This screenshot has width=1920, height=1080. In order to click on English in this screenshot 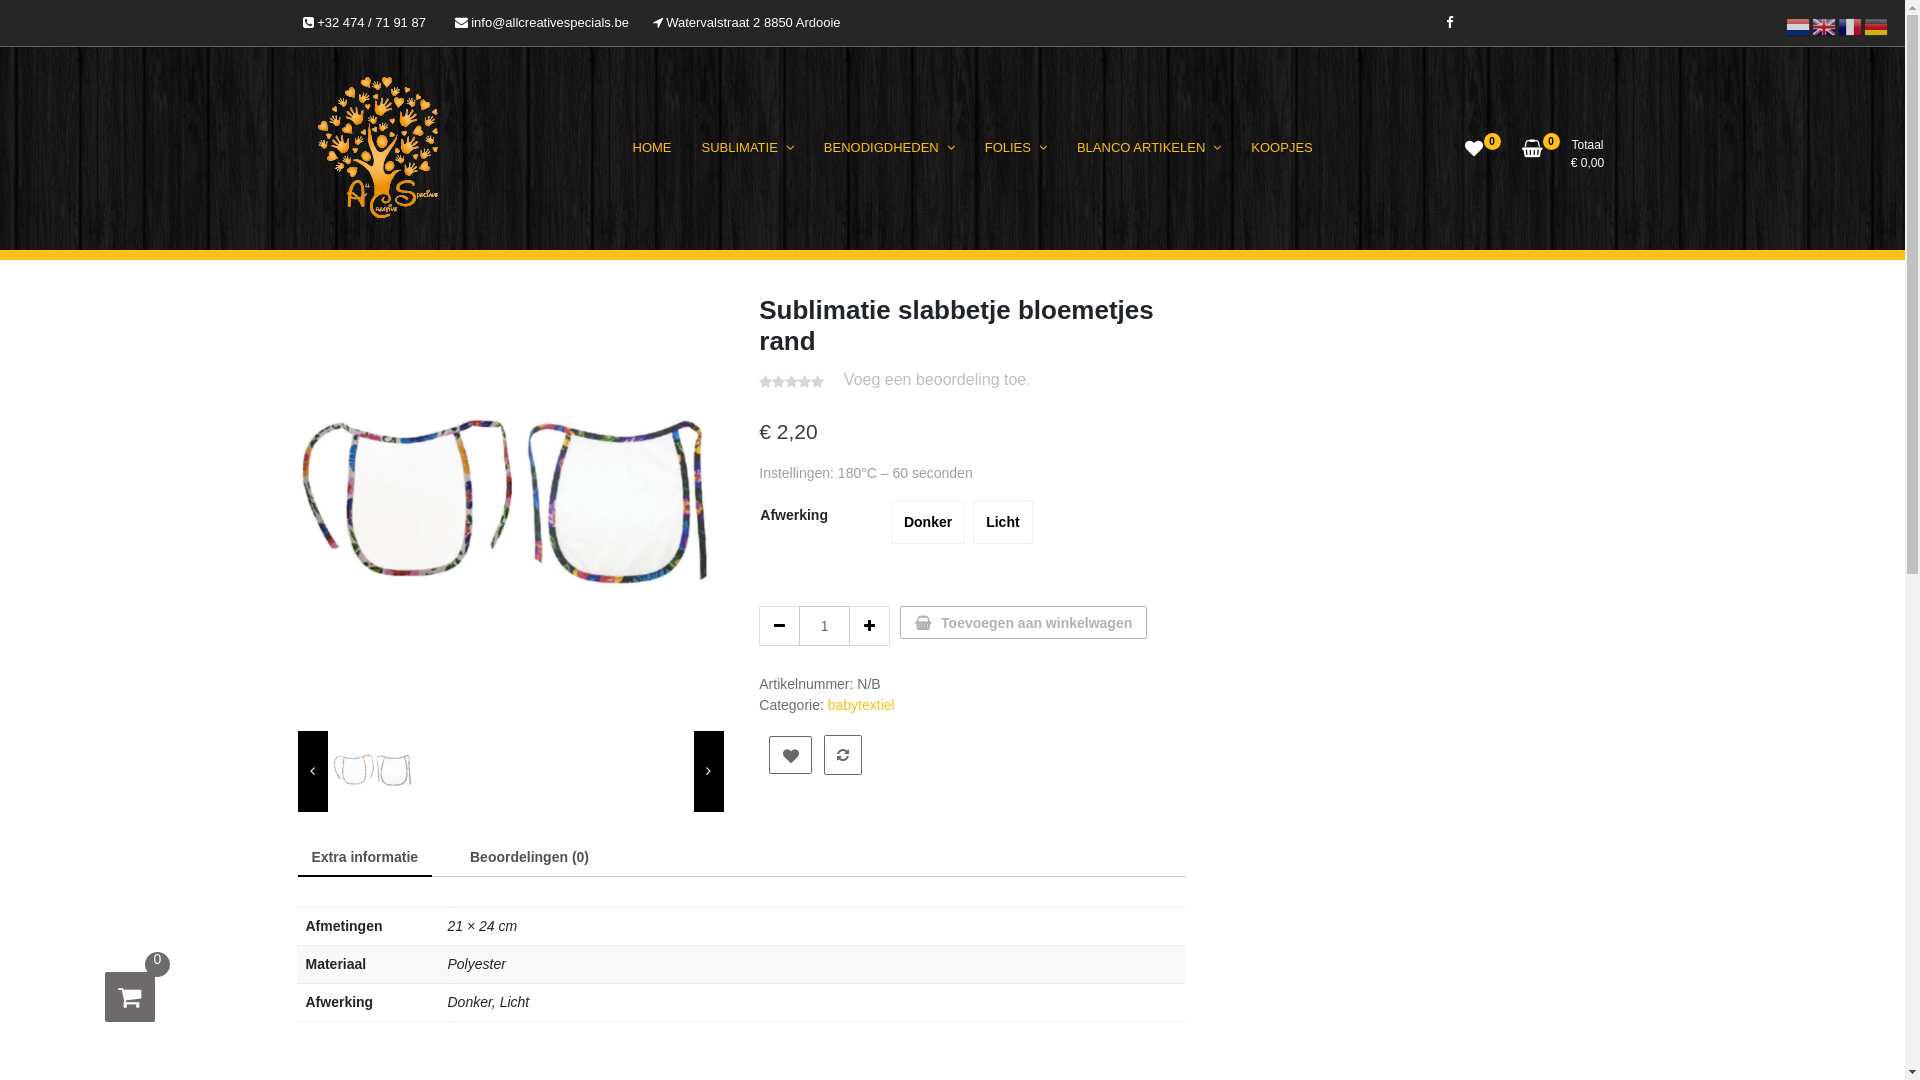, I will do `click(1825, 26)`.